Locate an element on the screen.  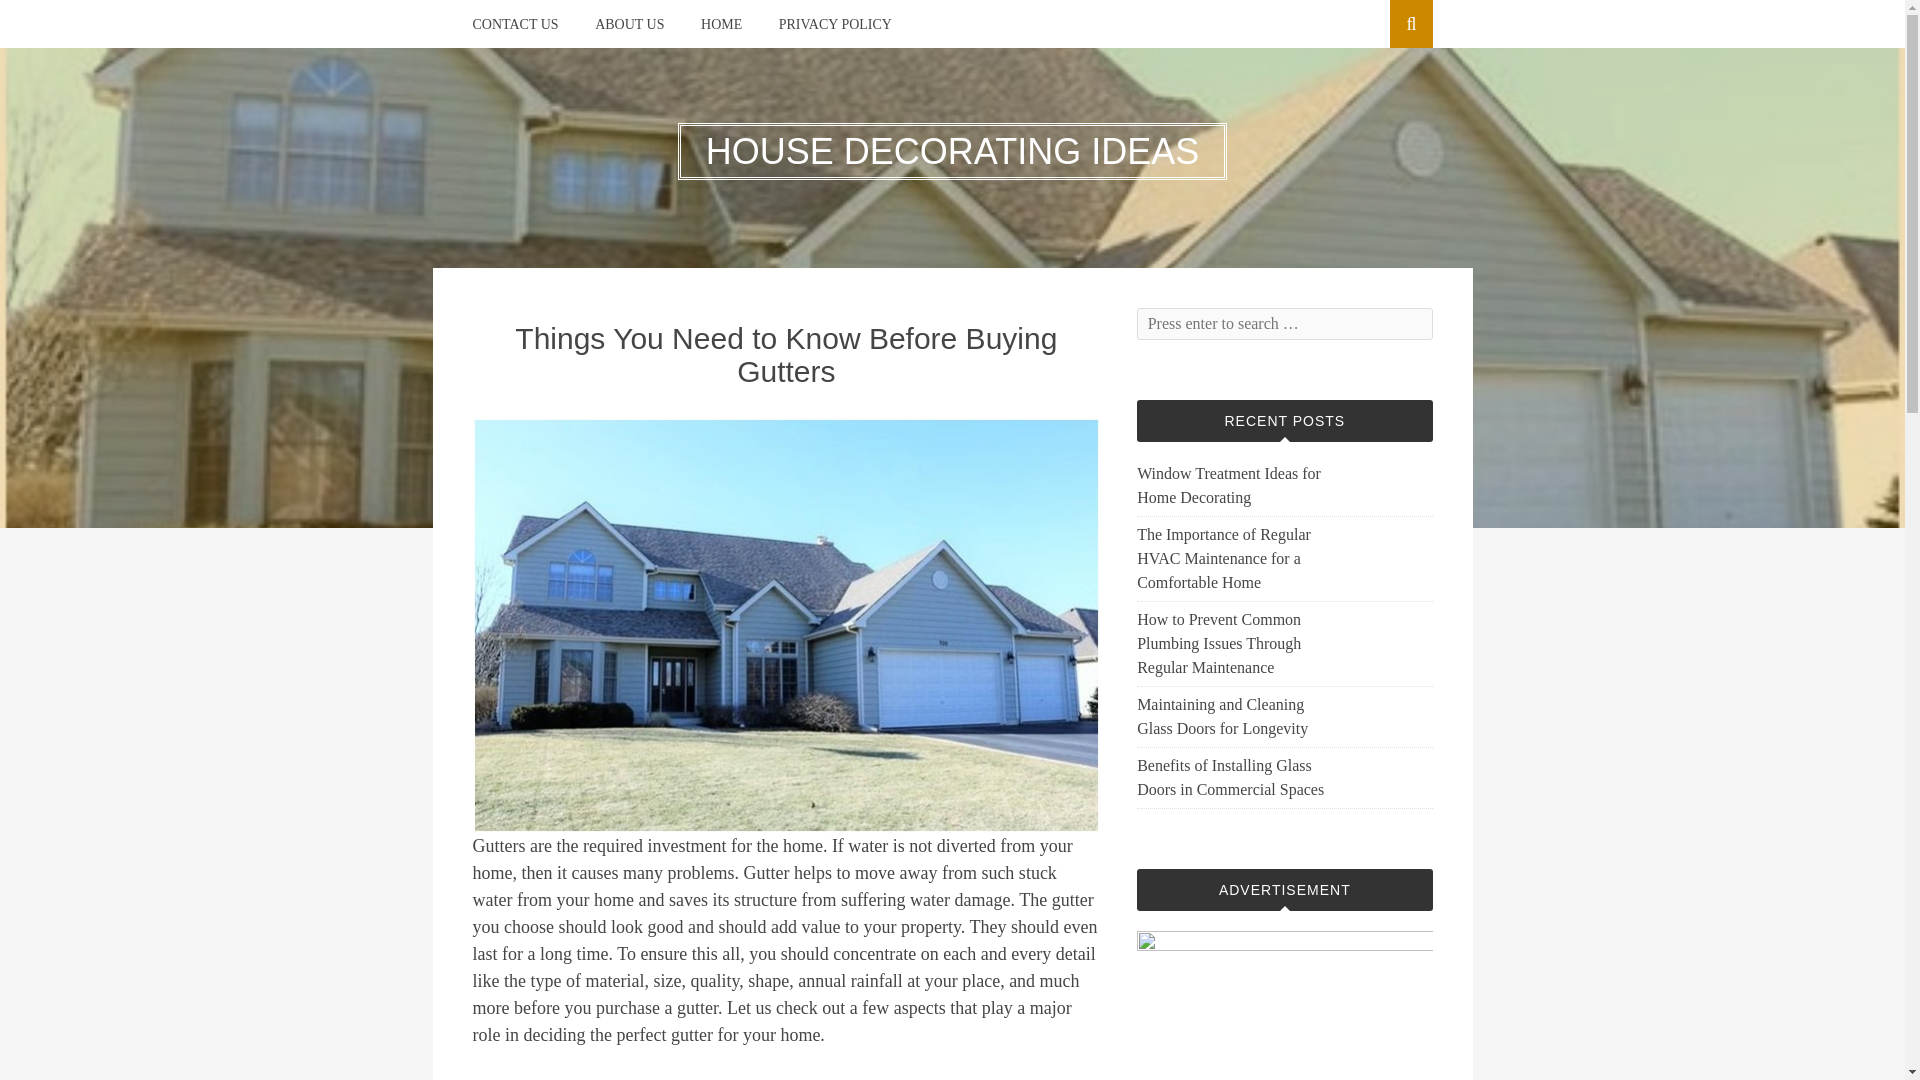
PRIVACY POLICY is located at coordinates (836, 24).